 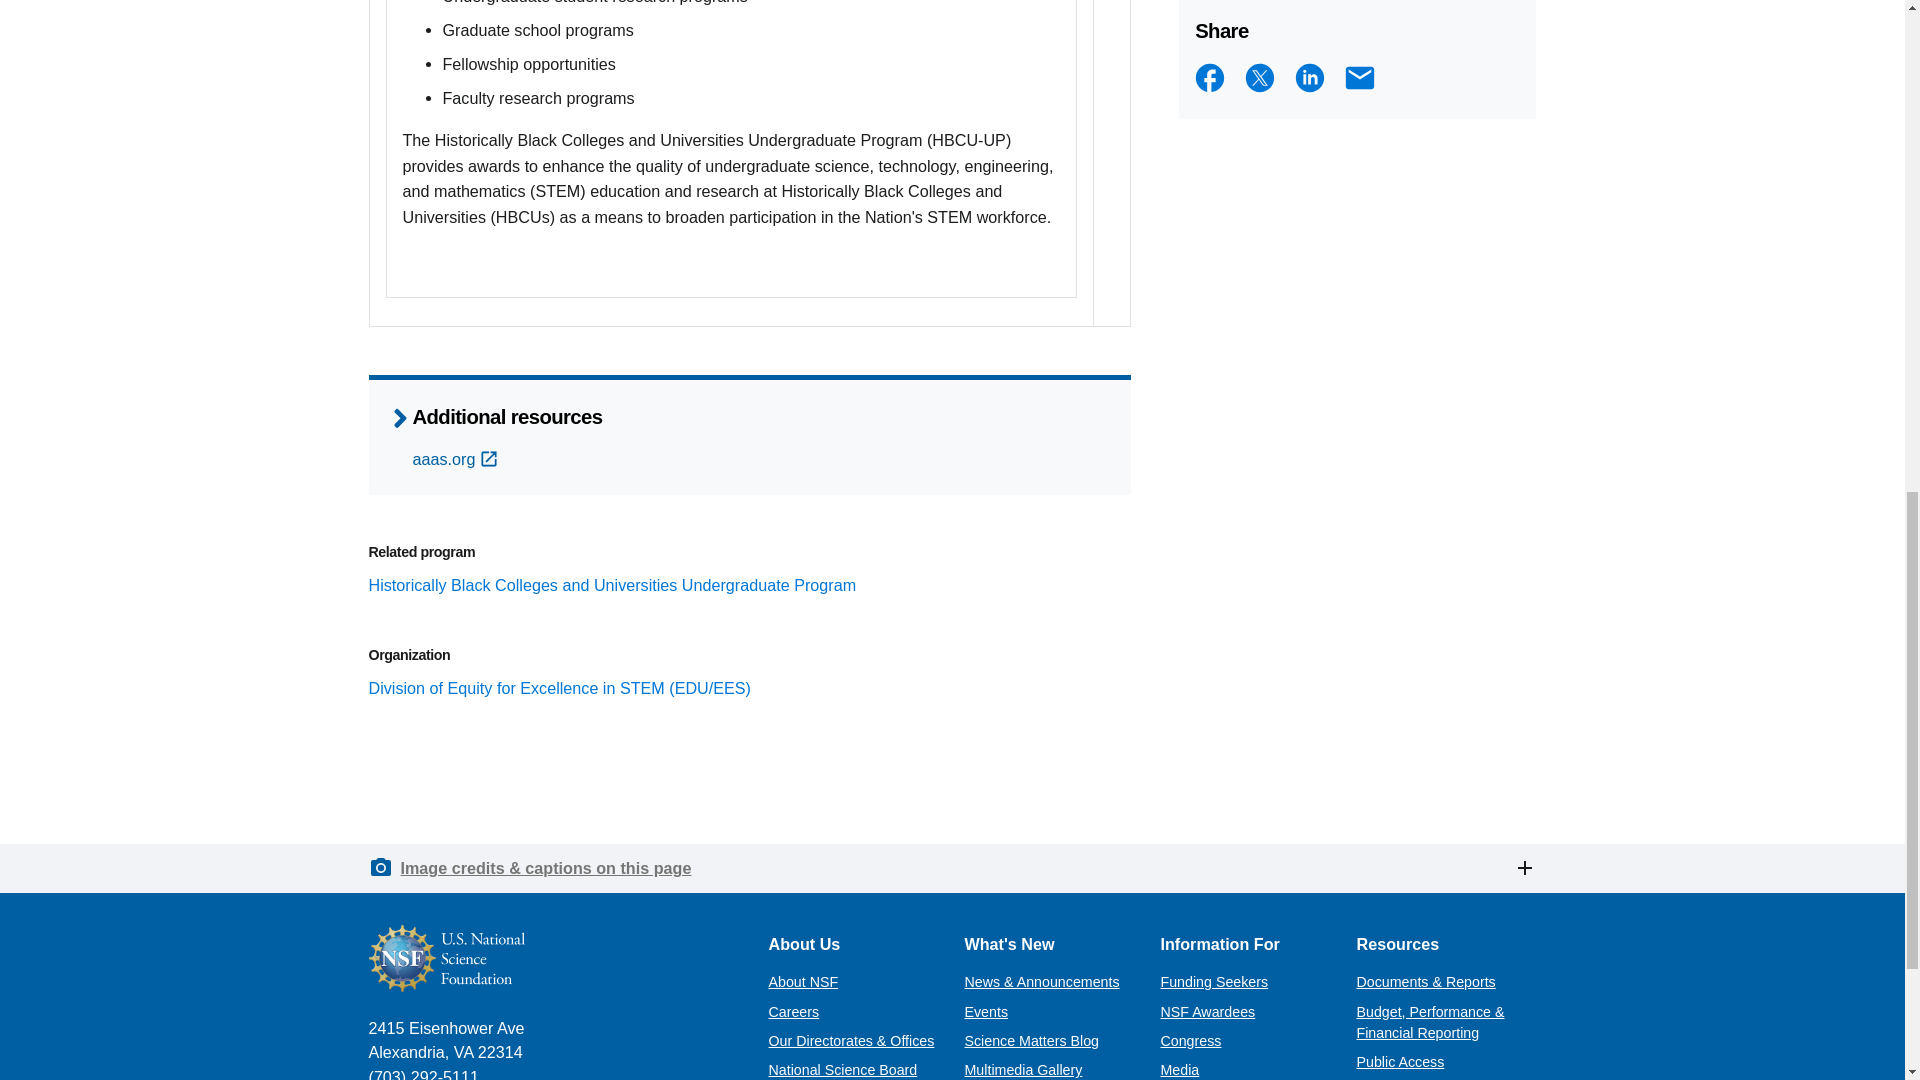 What do you see at coordinates (1209, 78) in the screenshot?
I see `Facebook` at bounding box center [1209, 78].